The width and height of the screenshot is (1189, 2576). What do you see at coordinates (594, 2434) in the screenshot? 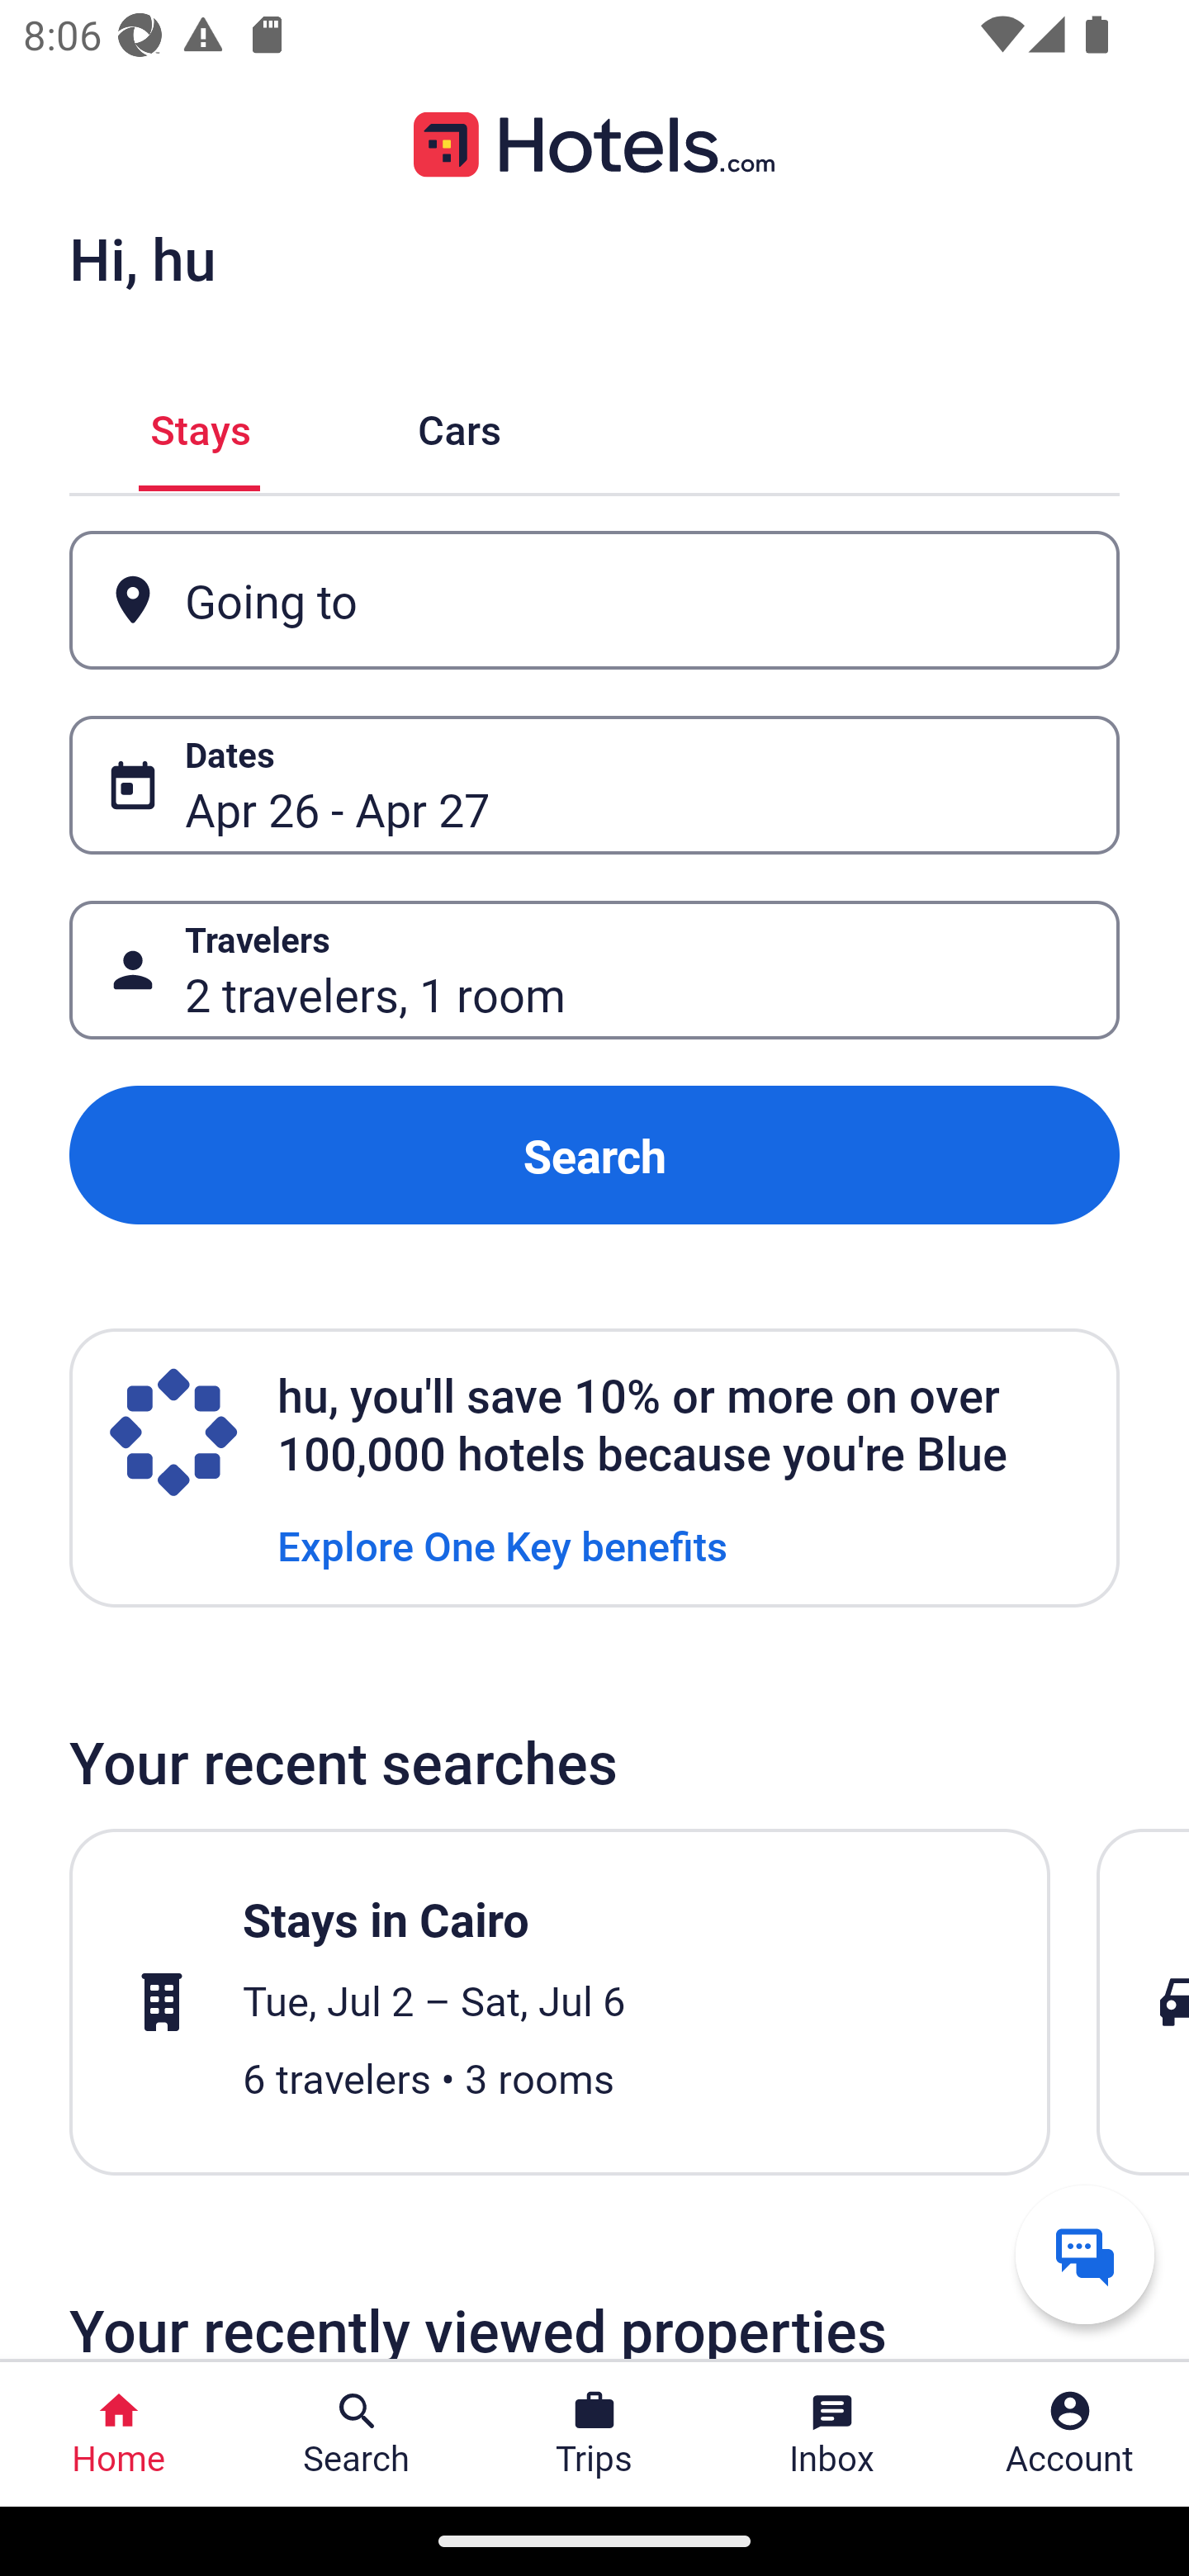
I see `Trips Trips Button` at bounding box center [594, 2434].